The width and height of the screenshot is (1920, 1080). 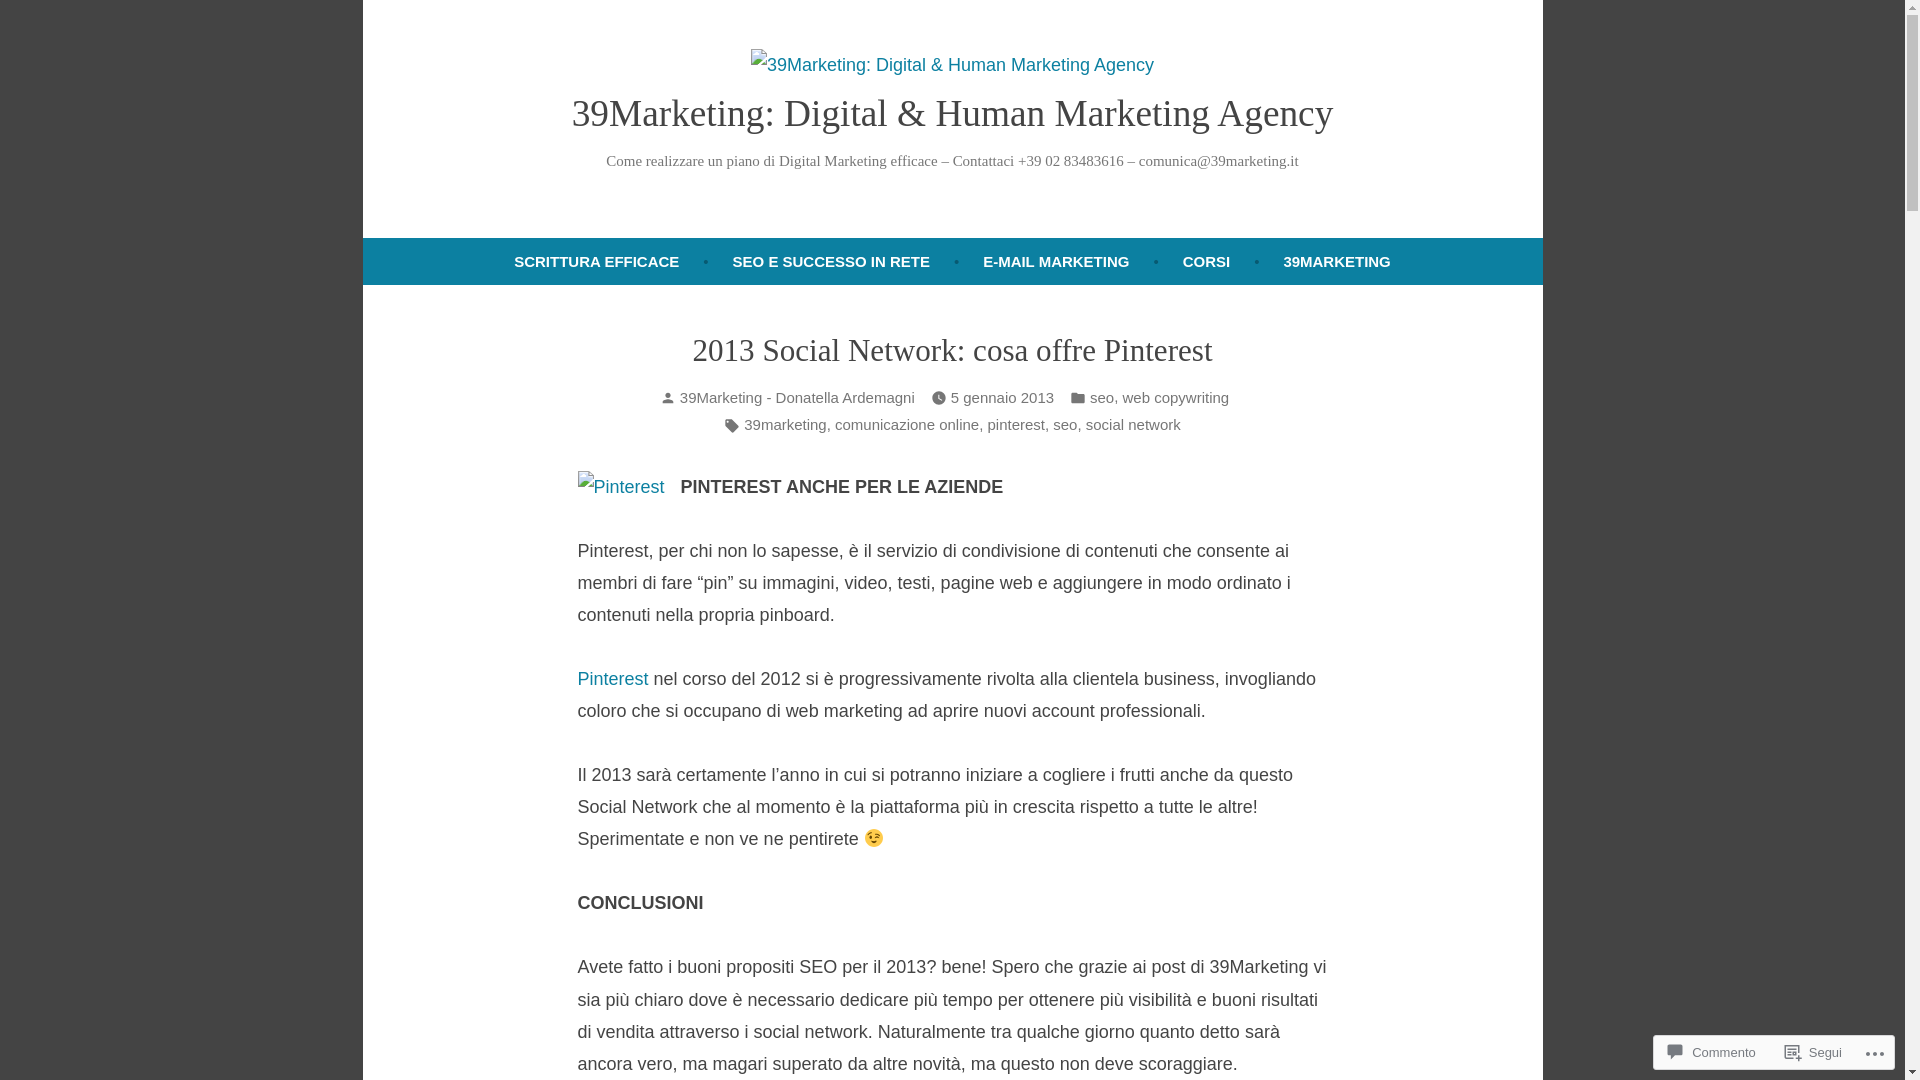 I want to click on pinterest, so click(x=1016, y=426).